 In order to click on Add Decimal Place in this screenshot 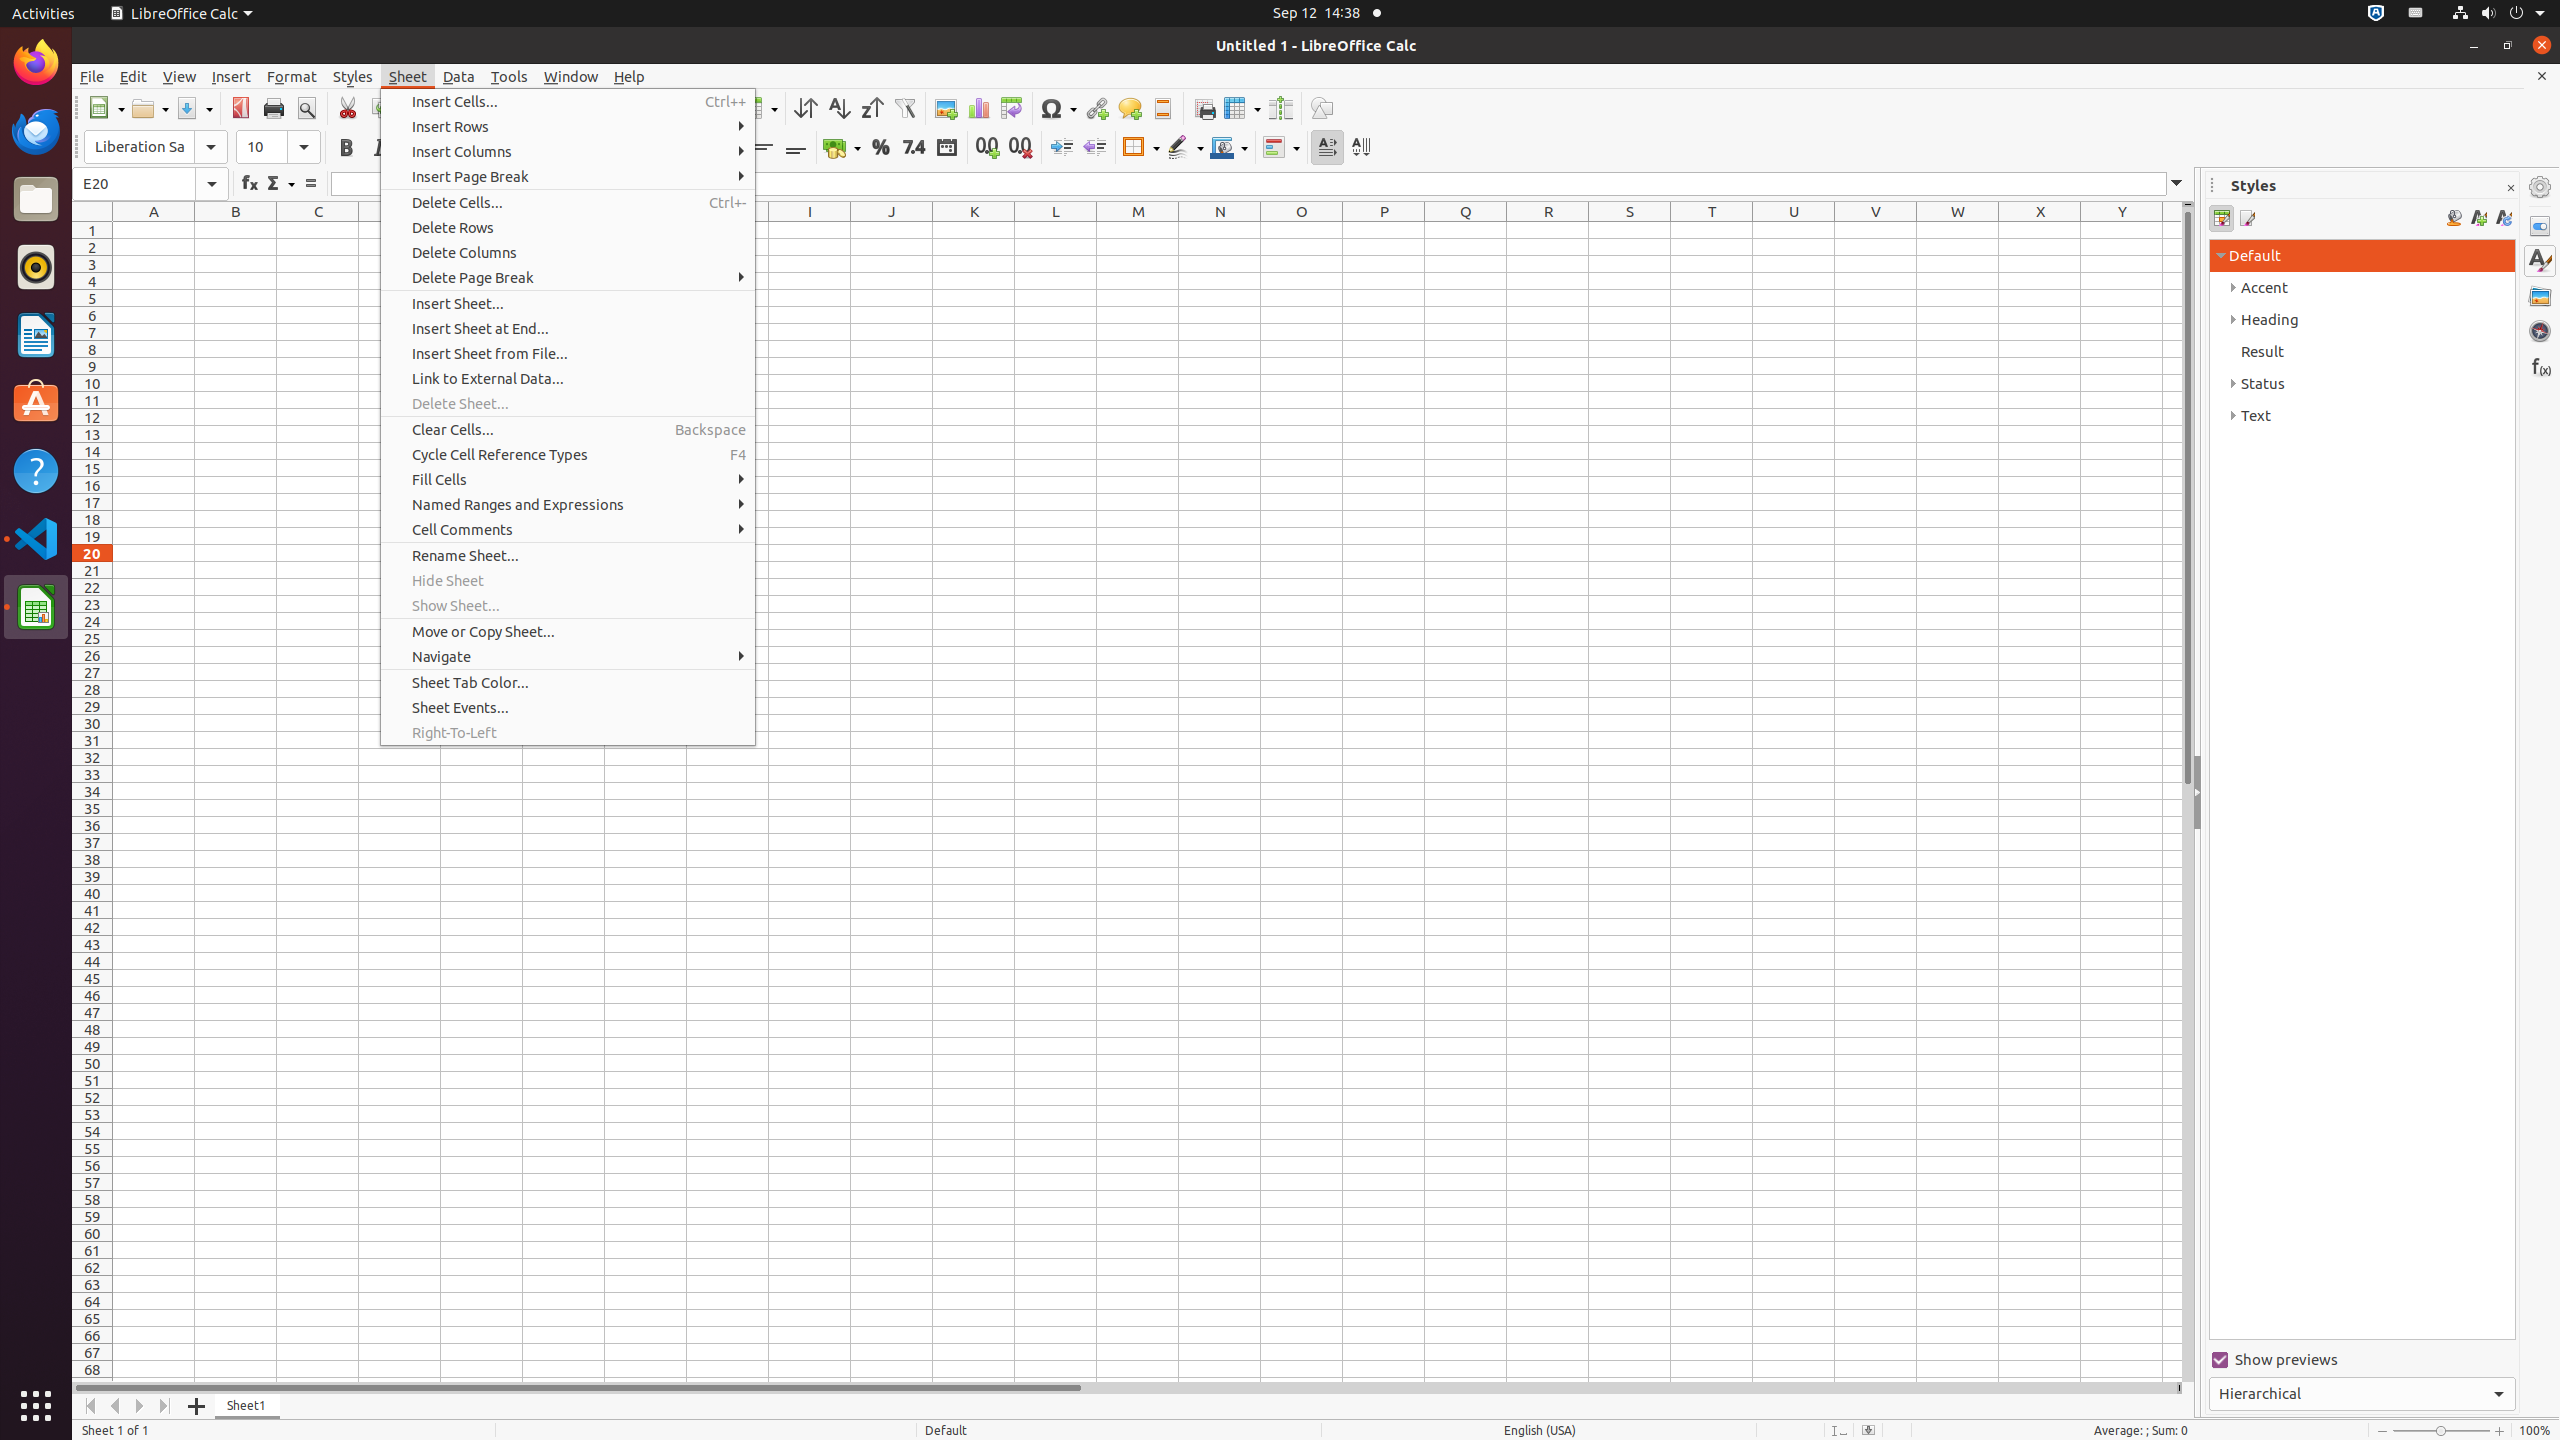, I will do `click(988, 148)`.